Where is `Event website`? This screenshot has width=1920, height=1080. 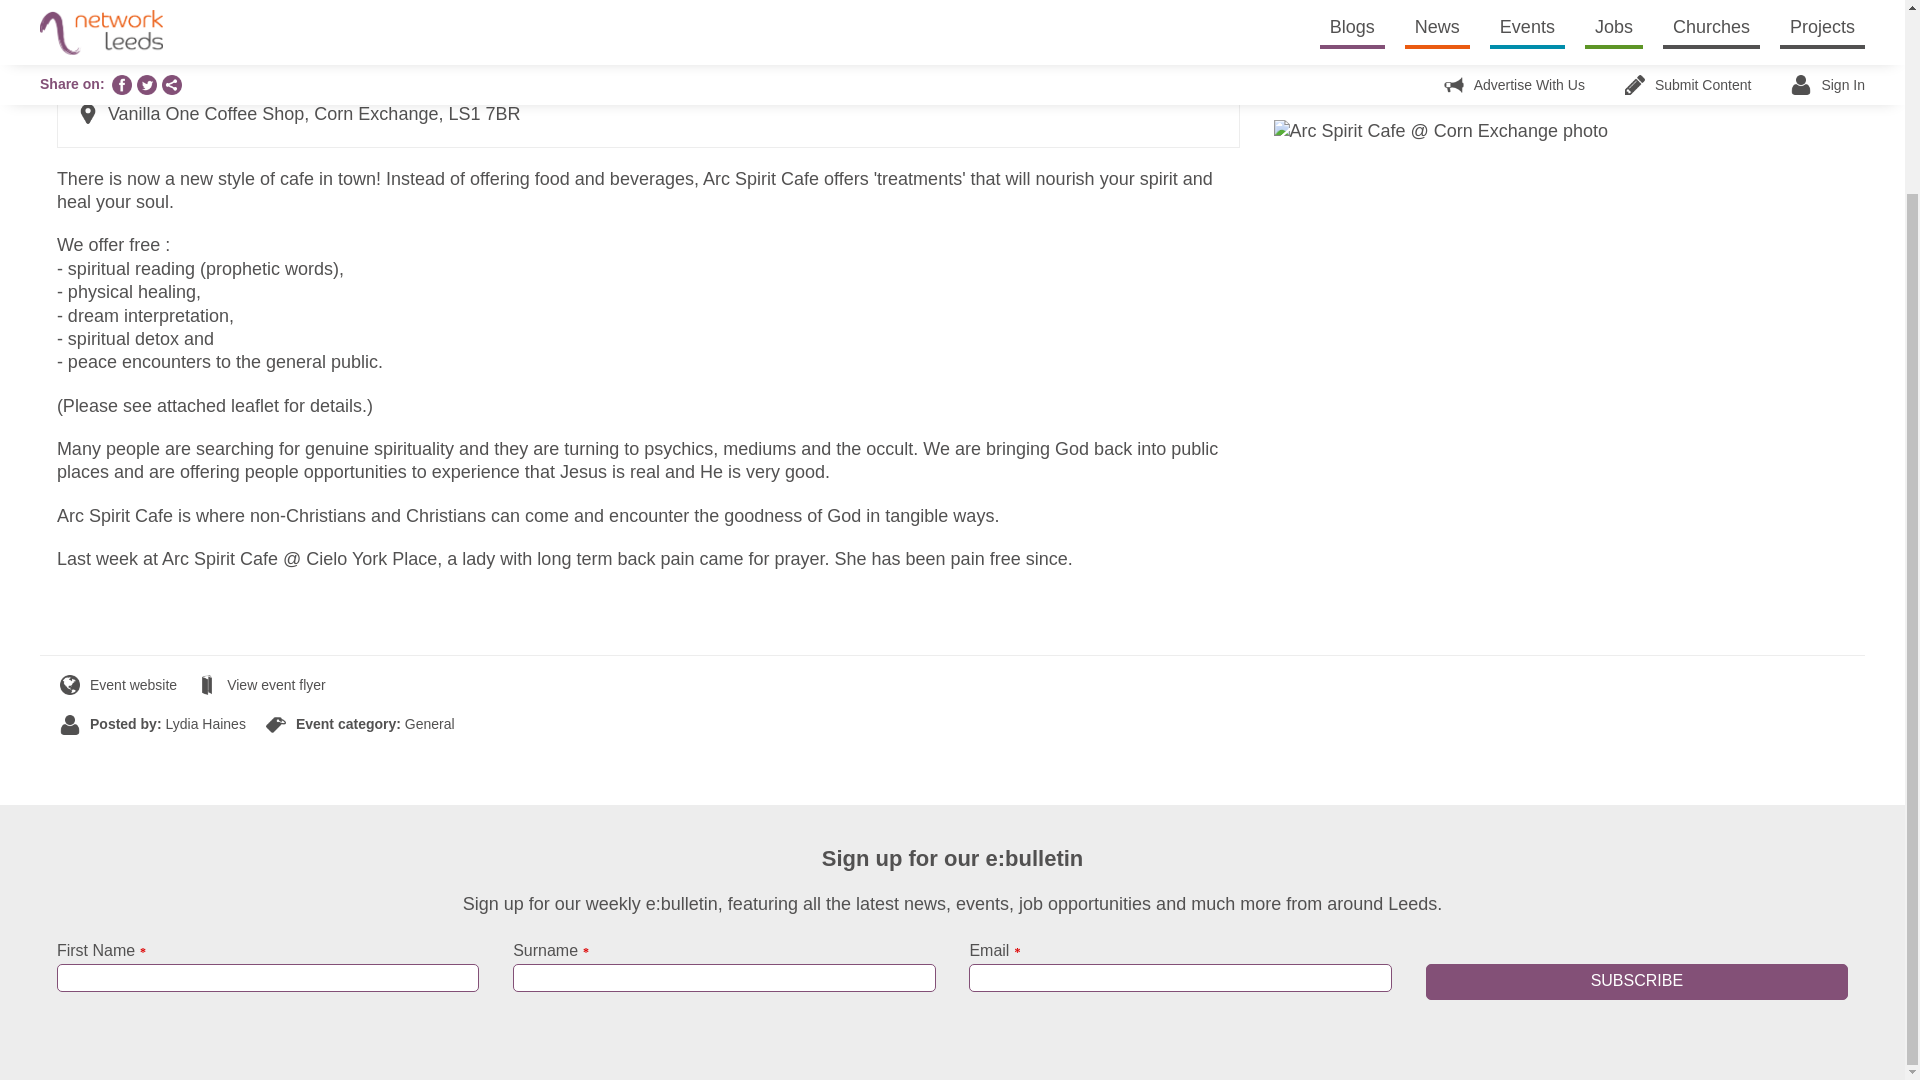 Event website is located at coordinates (118, 685).